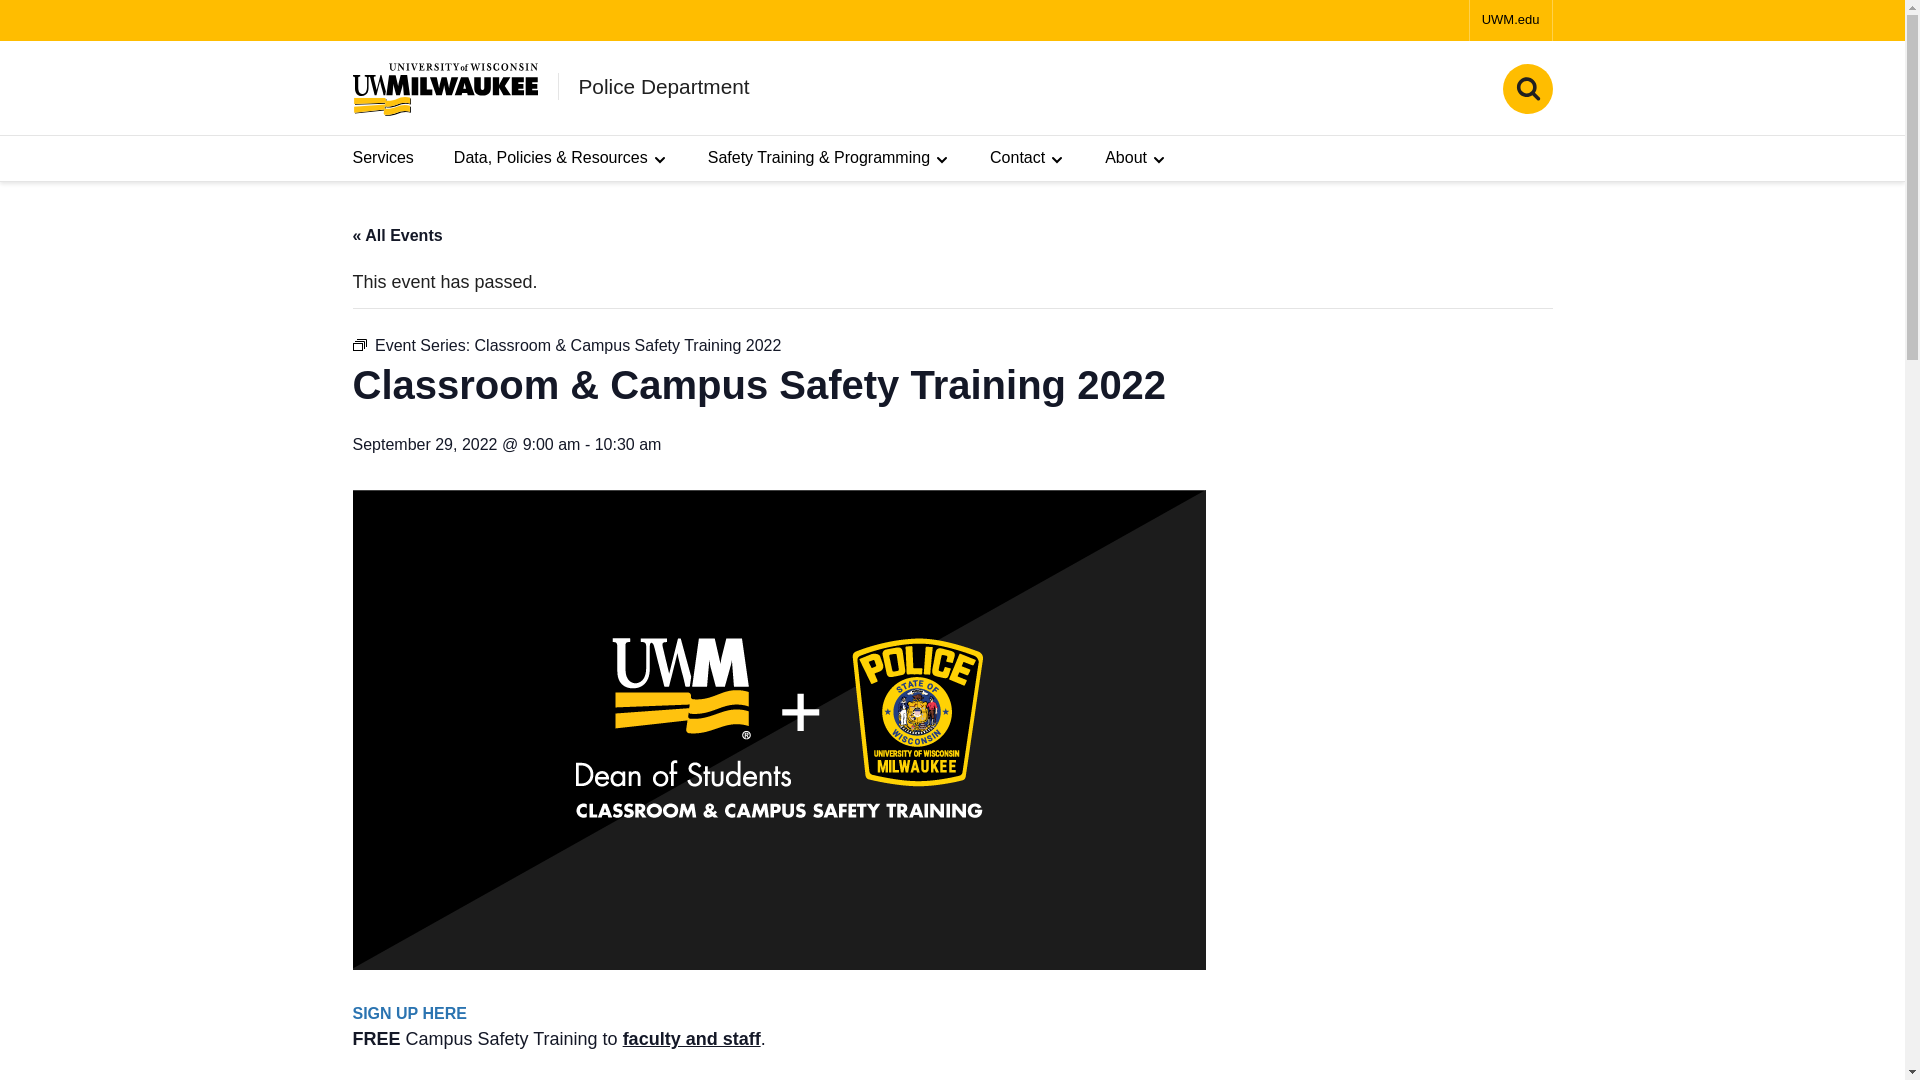 Image resolution: width=1920 pixels, height=1080 pixels. What do you see at coordinates (662, 86) in the screenshot?
I see `UWM Police Department` at bounding box center [662, 86].